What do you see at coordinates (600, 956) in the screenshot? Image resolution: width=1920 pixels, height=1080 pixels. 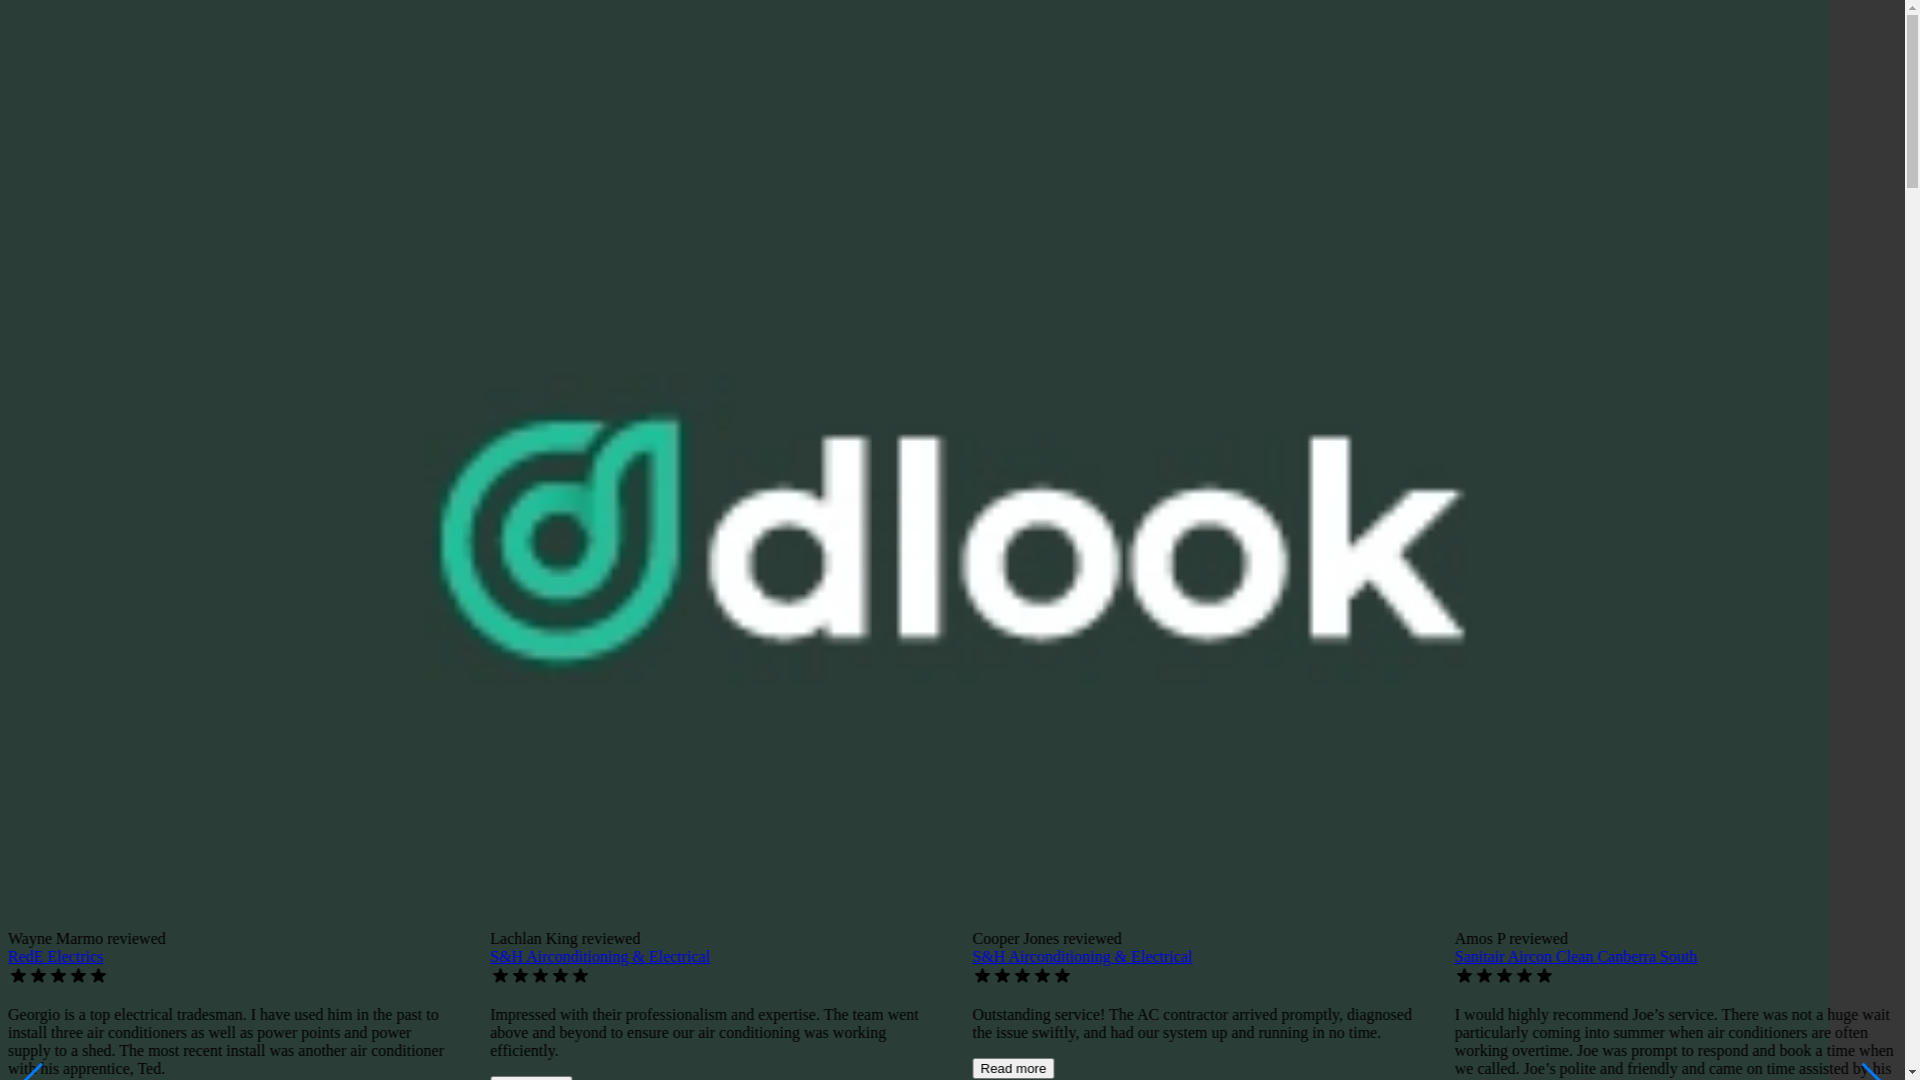 I see `S&H Airconditioning & Electrical` at bounding box center [600, 956].